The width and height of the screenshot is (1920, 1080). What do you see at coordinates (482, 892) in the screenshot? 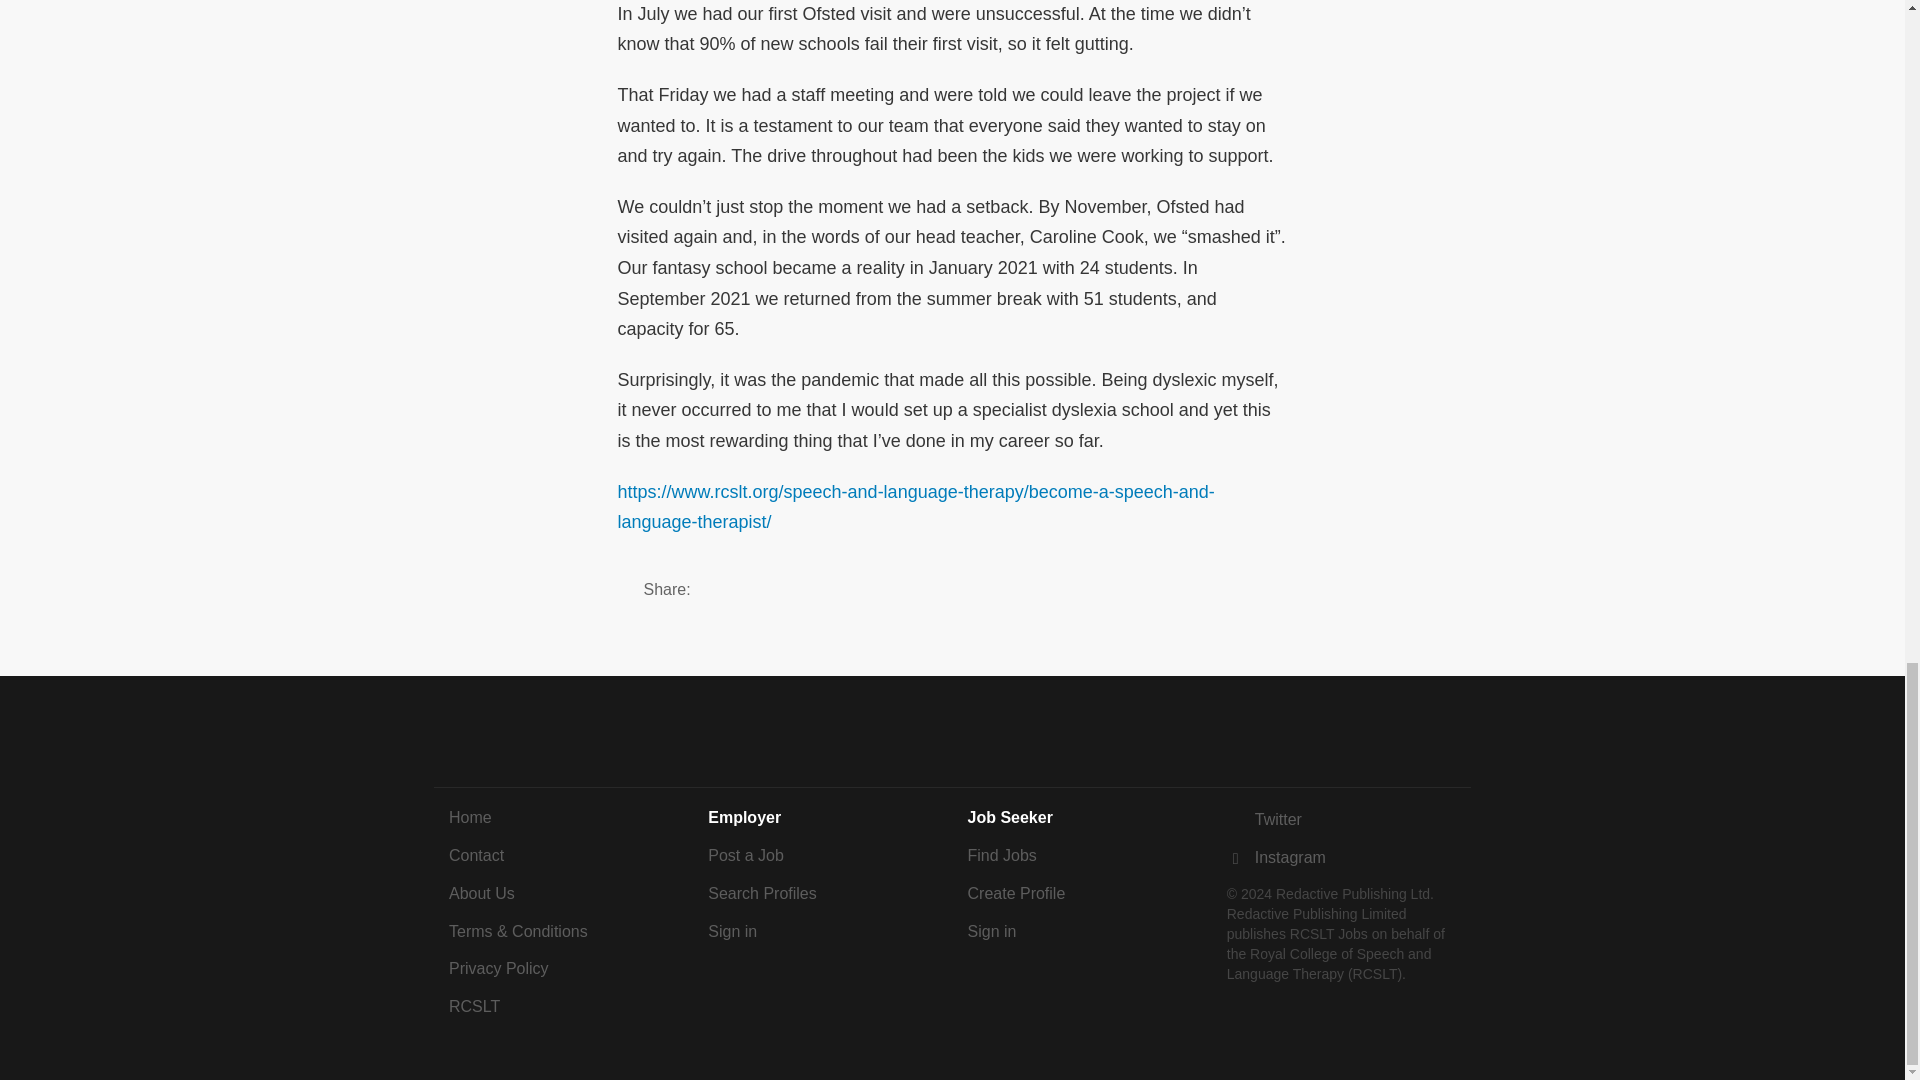
I see `About Us` at bounding box center [482, 892].